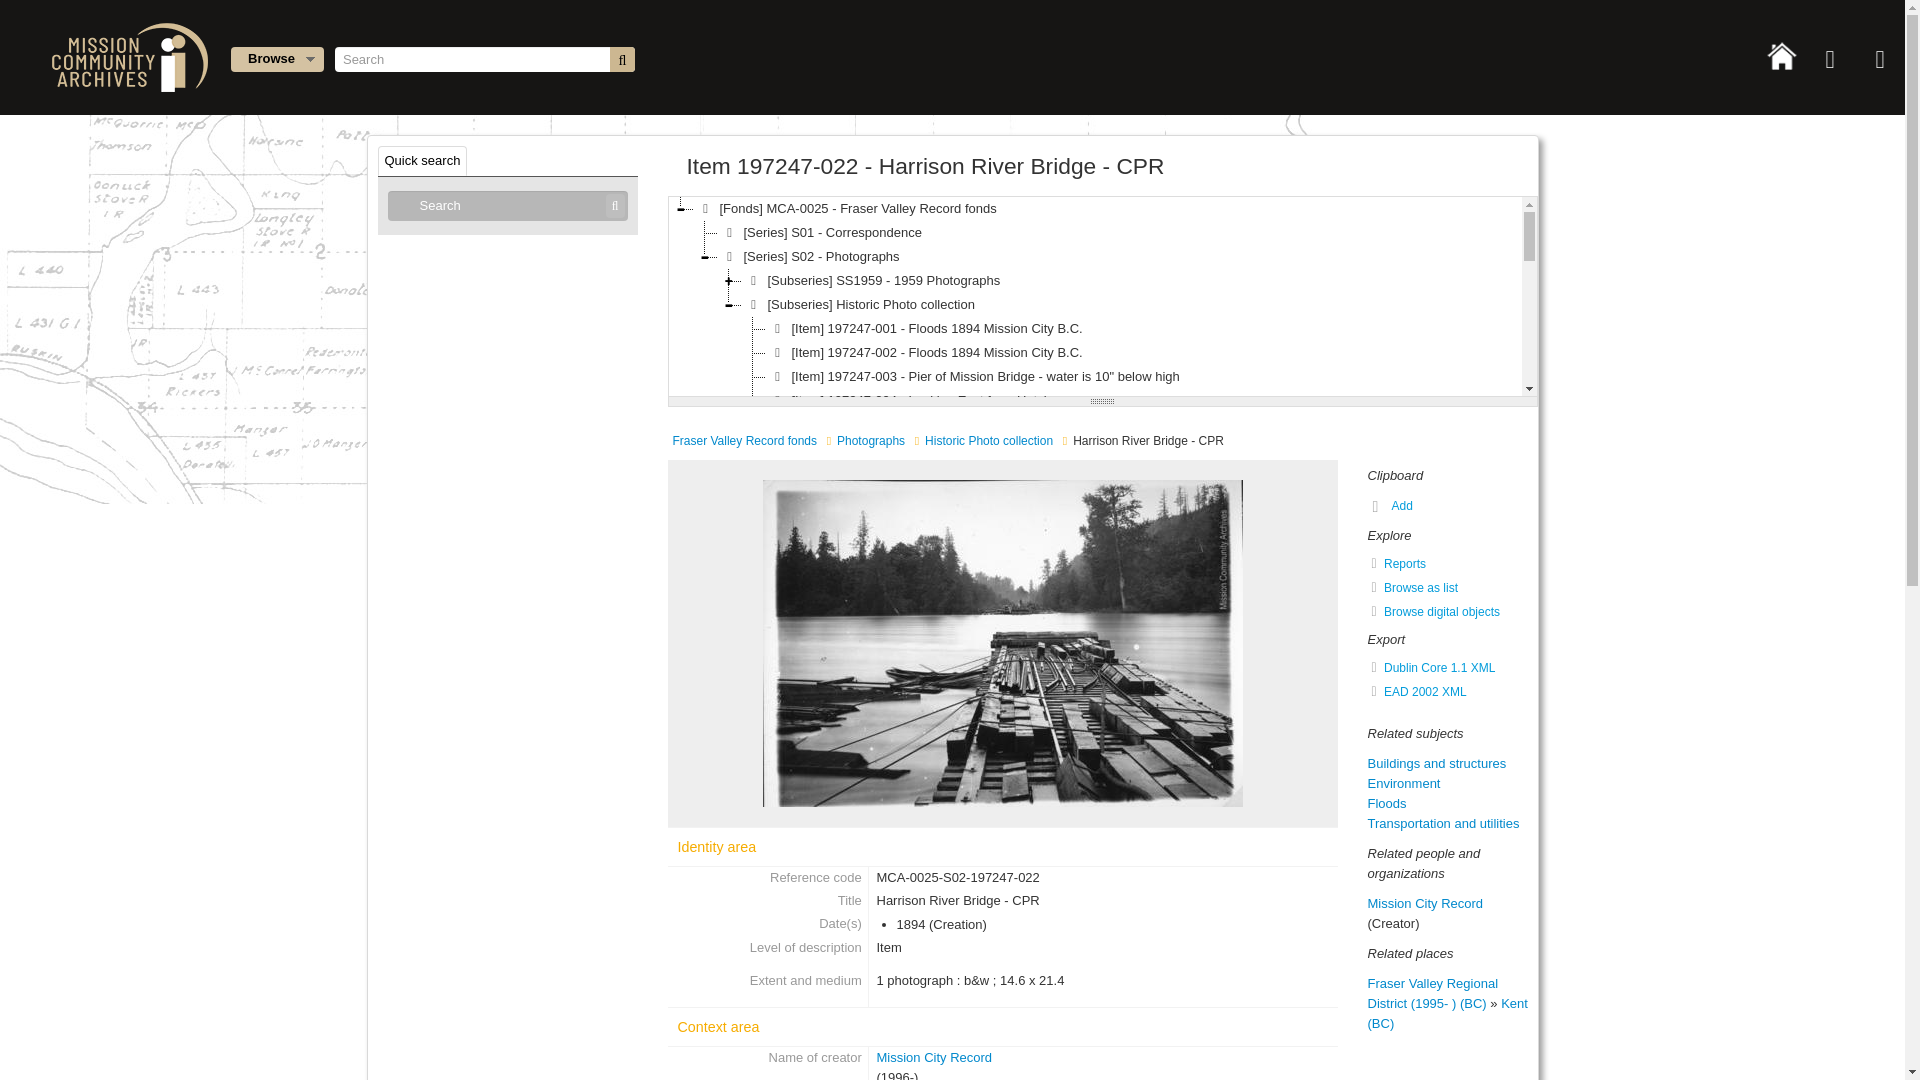 Image resolution: width=1920 pixels, height=1080 pixels. What do you see at coordinates (423, 160) in the screenshot?
I see `Quick search` at bounding box center [423, 160].